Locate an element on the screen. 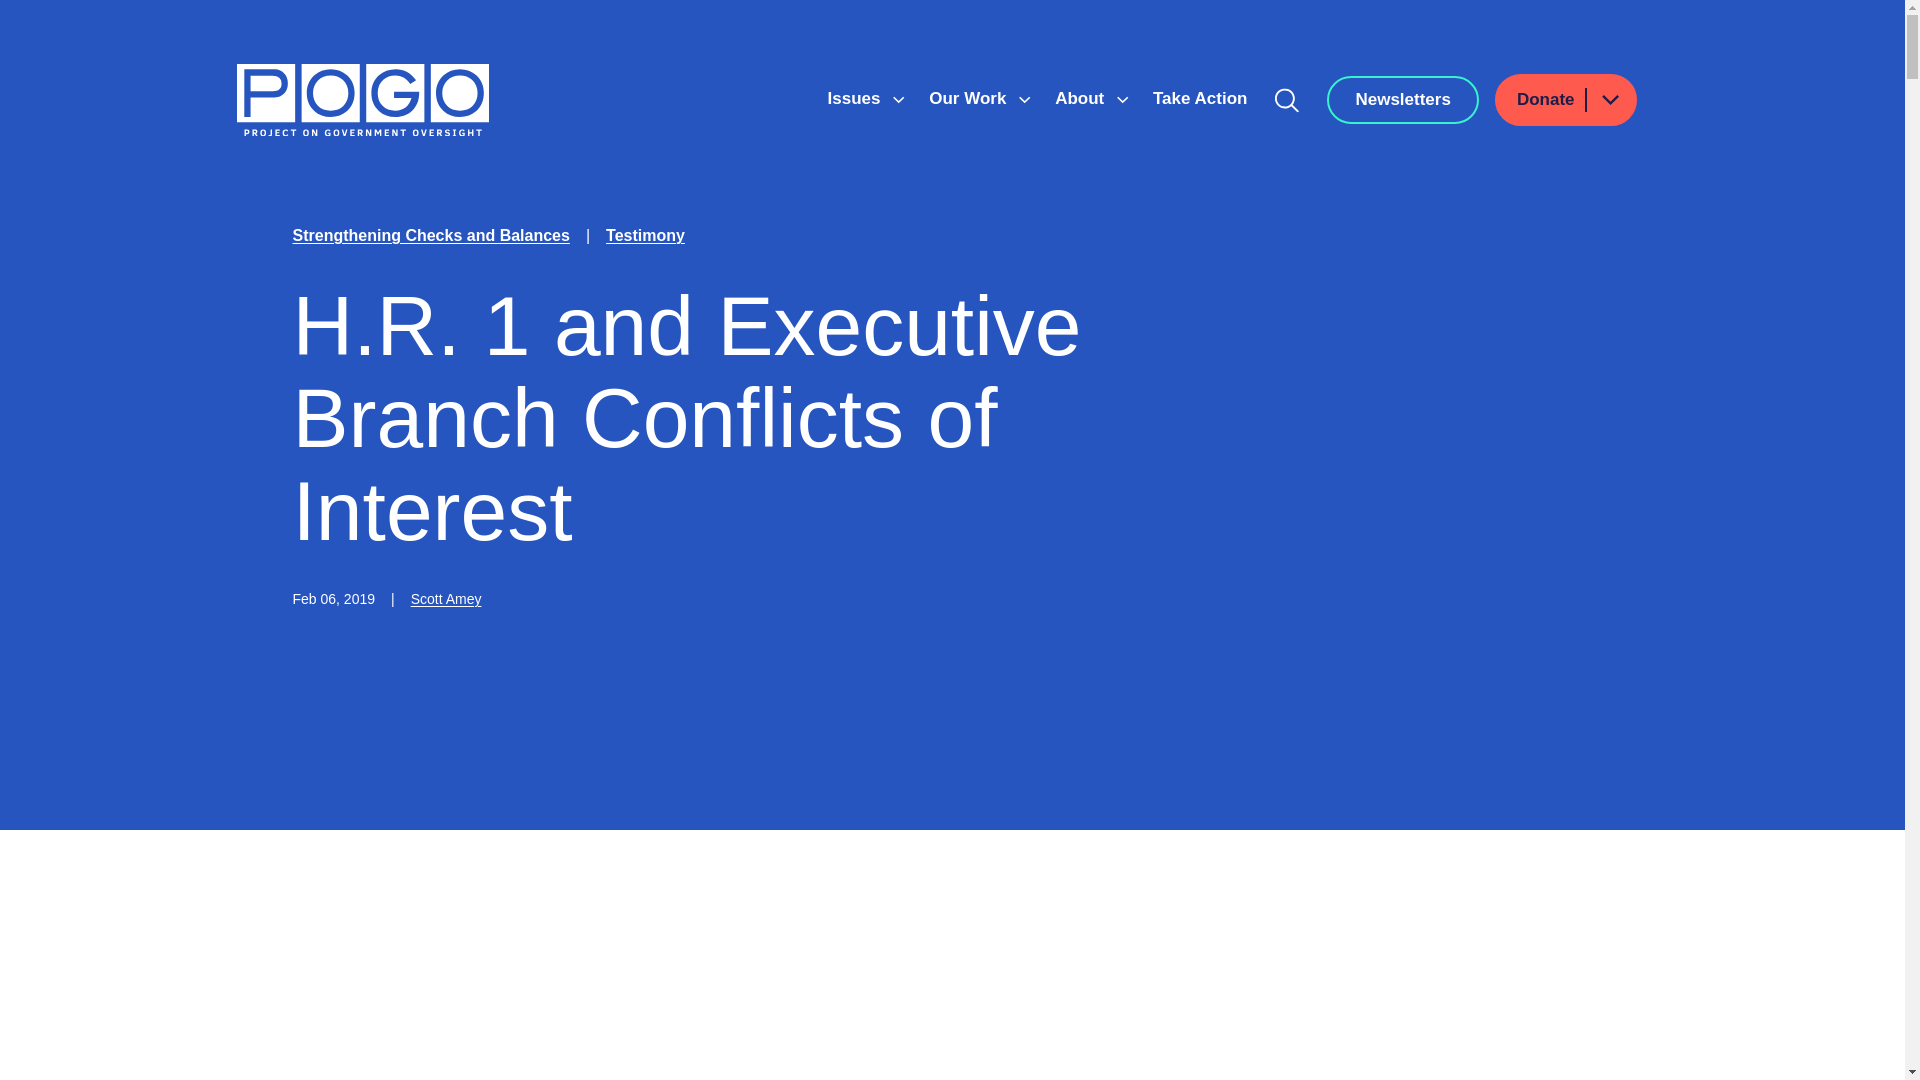  Our Work is located at coordinates (970, 98).